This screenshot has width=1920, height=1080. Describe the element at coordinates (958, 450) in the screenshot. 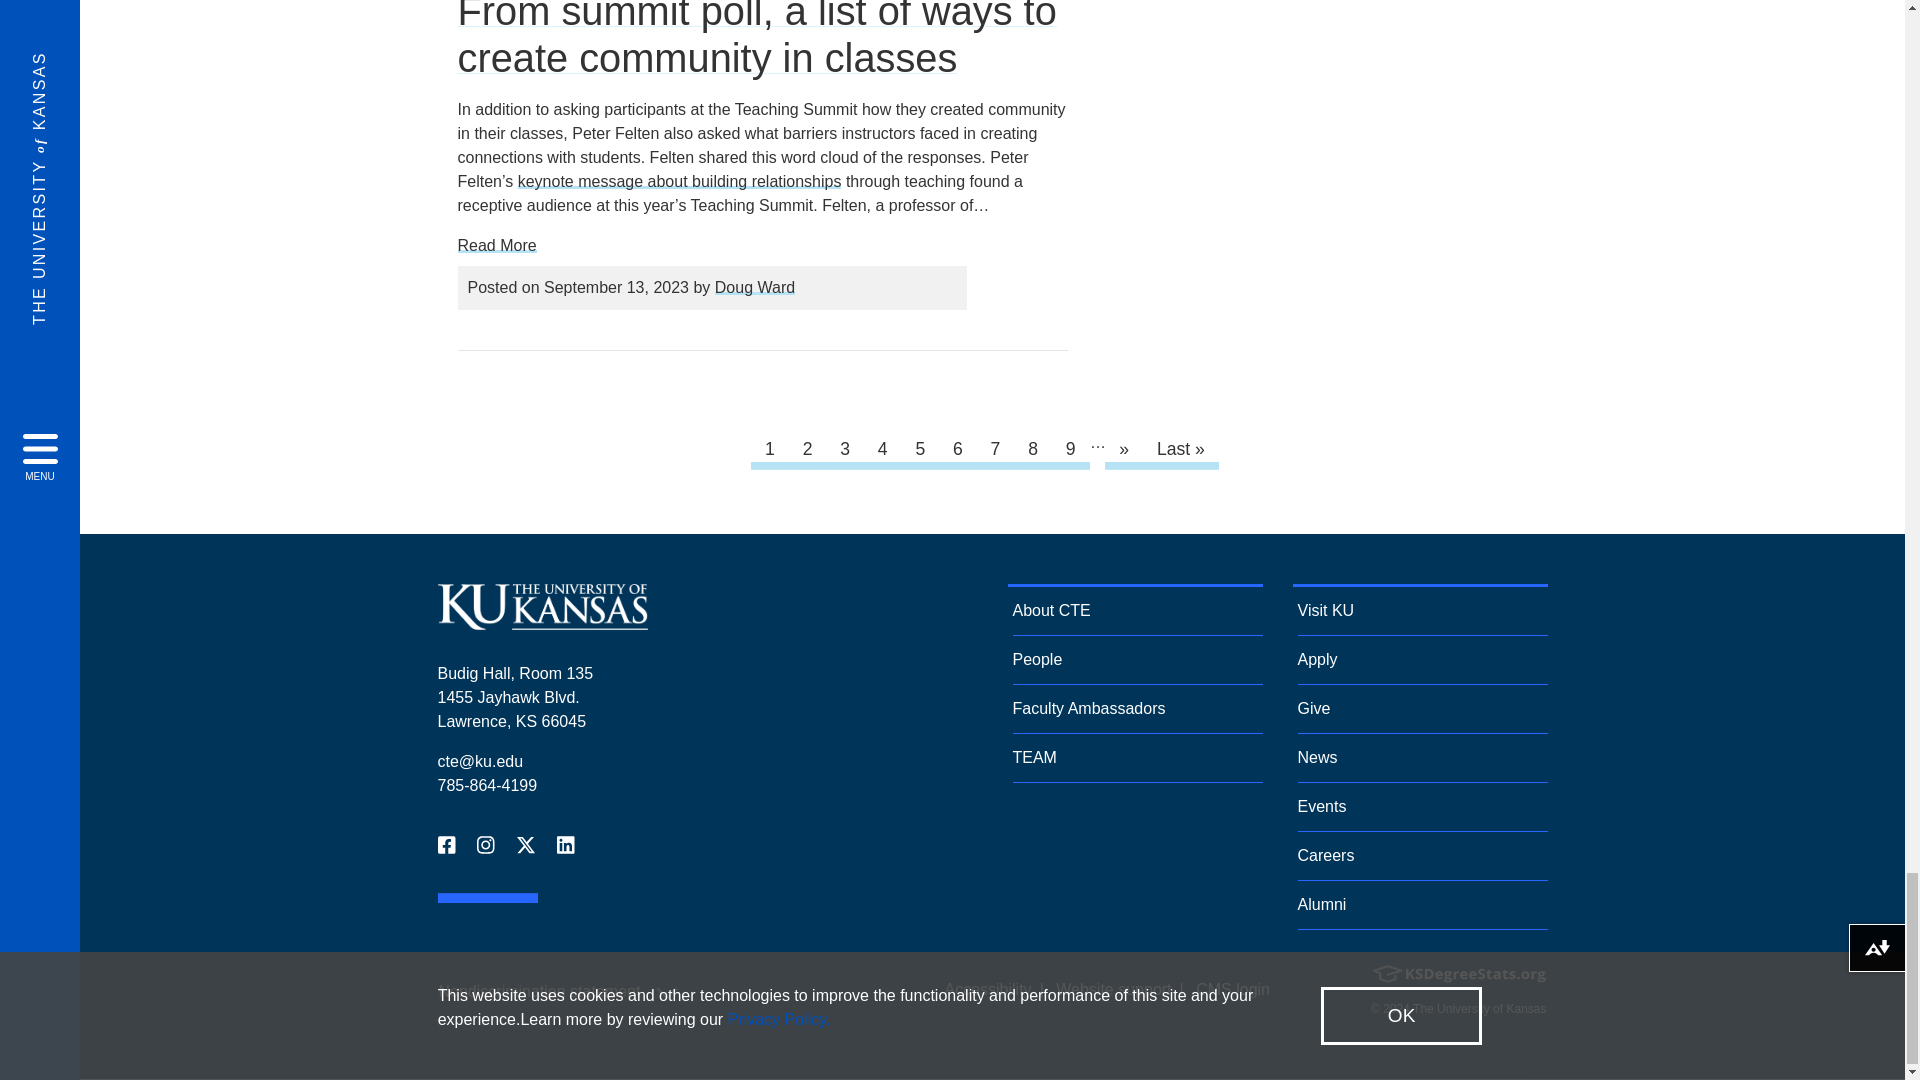

I see `Go to page 6` at that location.